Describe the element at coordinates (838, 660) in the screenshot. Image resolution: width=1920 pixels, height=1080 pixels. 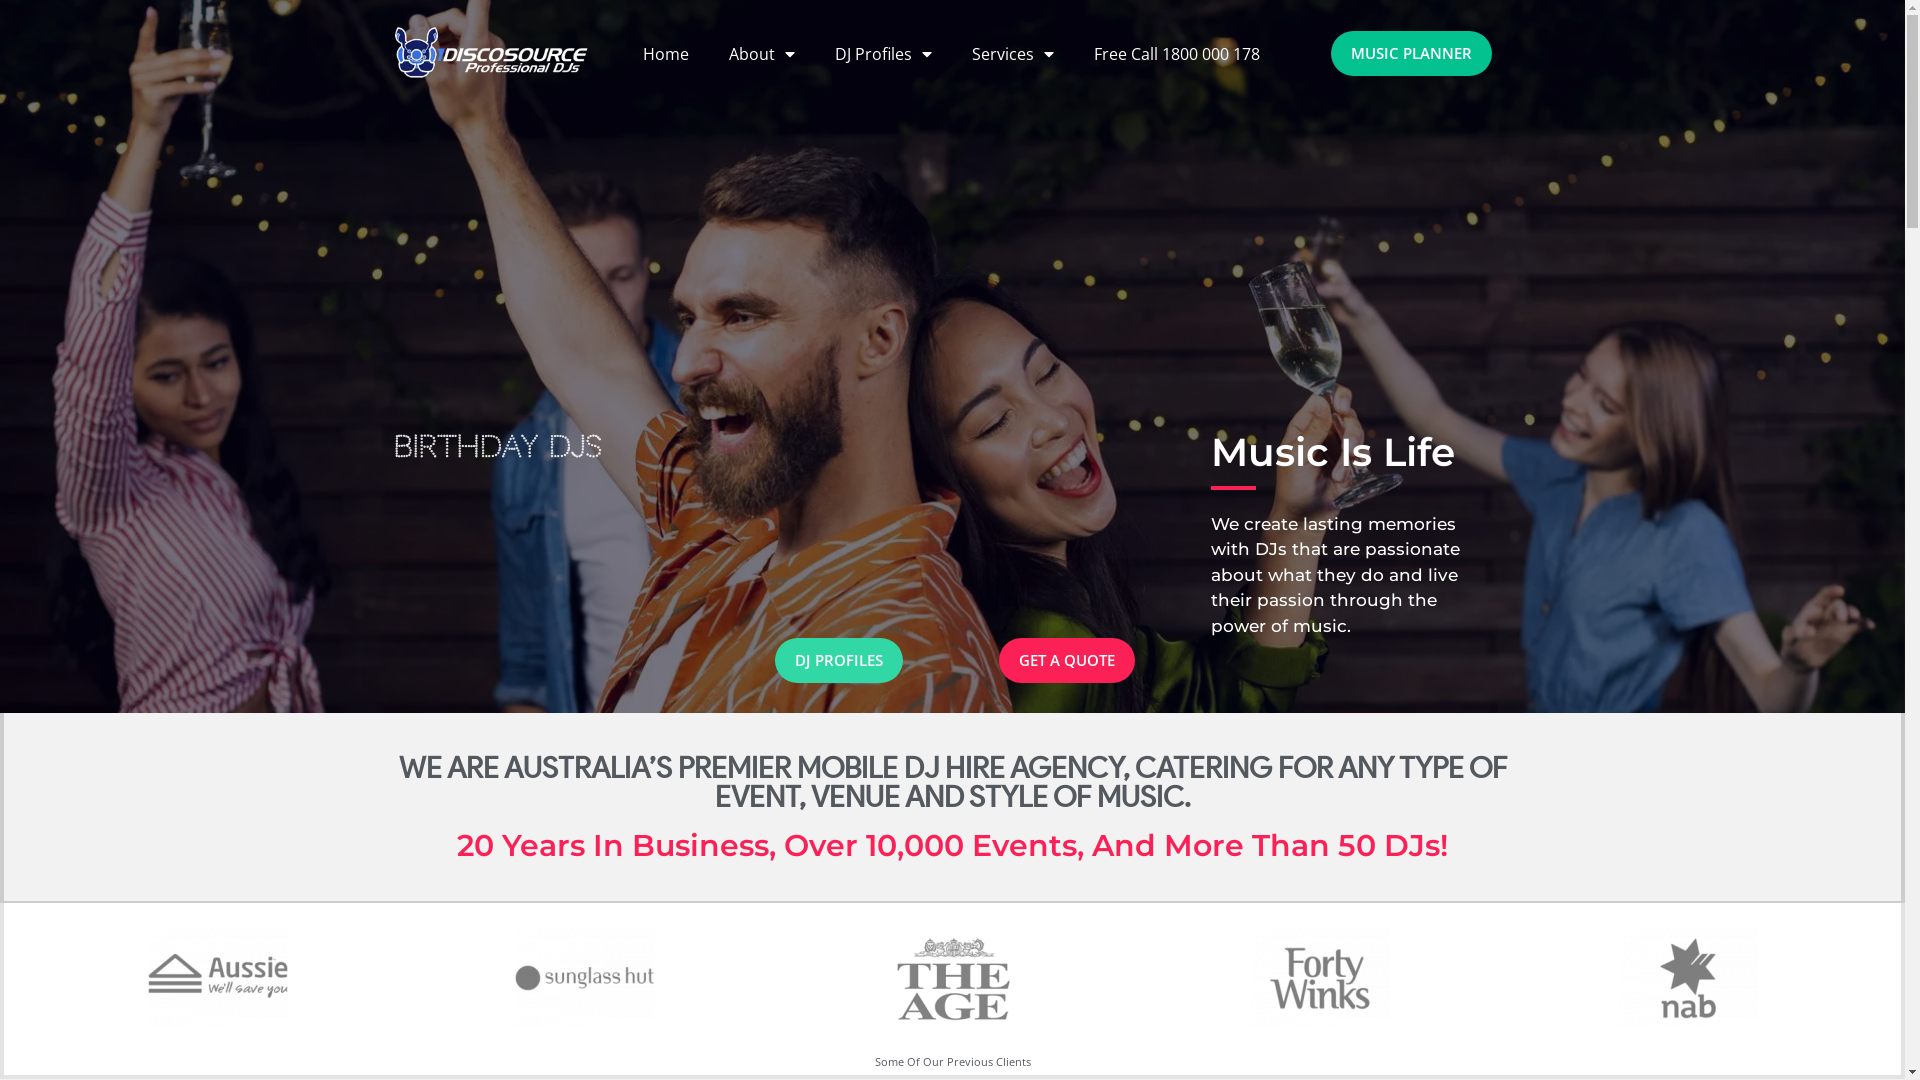
I see `DJ PROFILES` at that location.